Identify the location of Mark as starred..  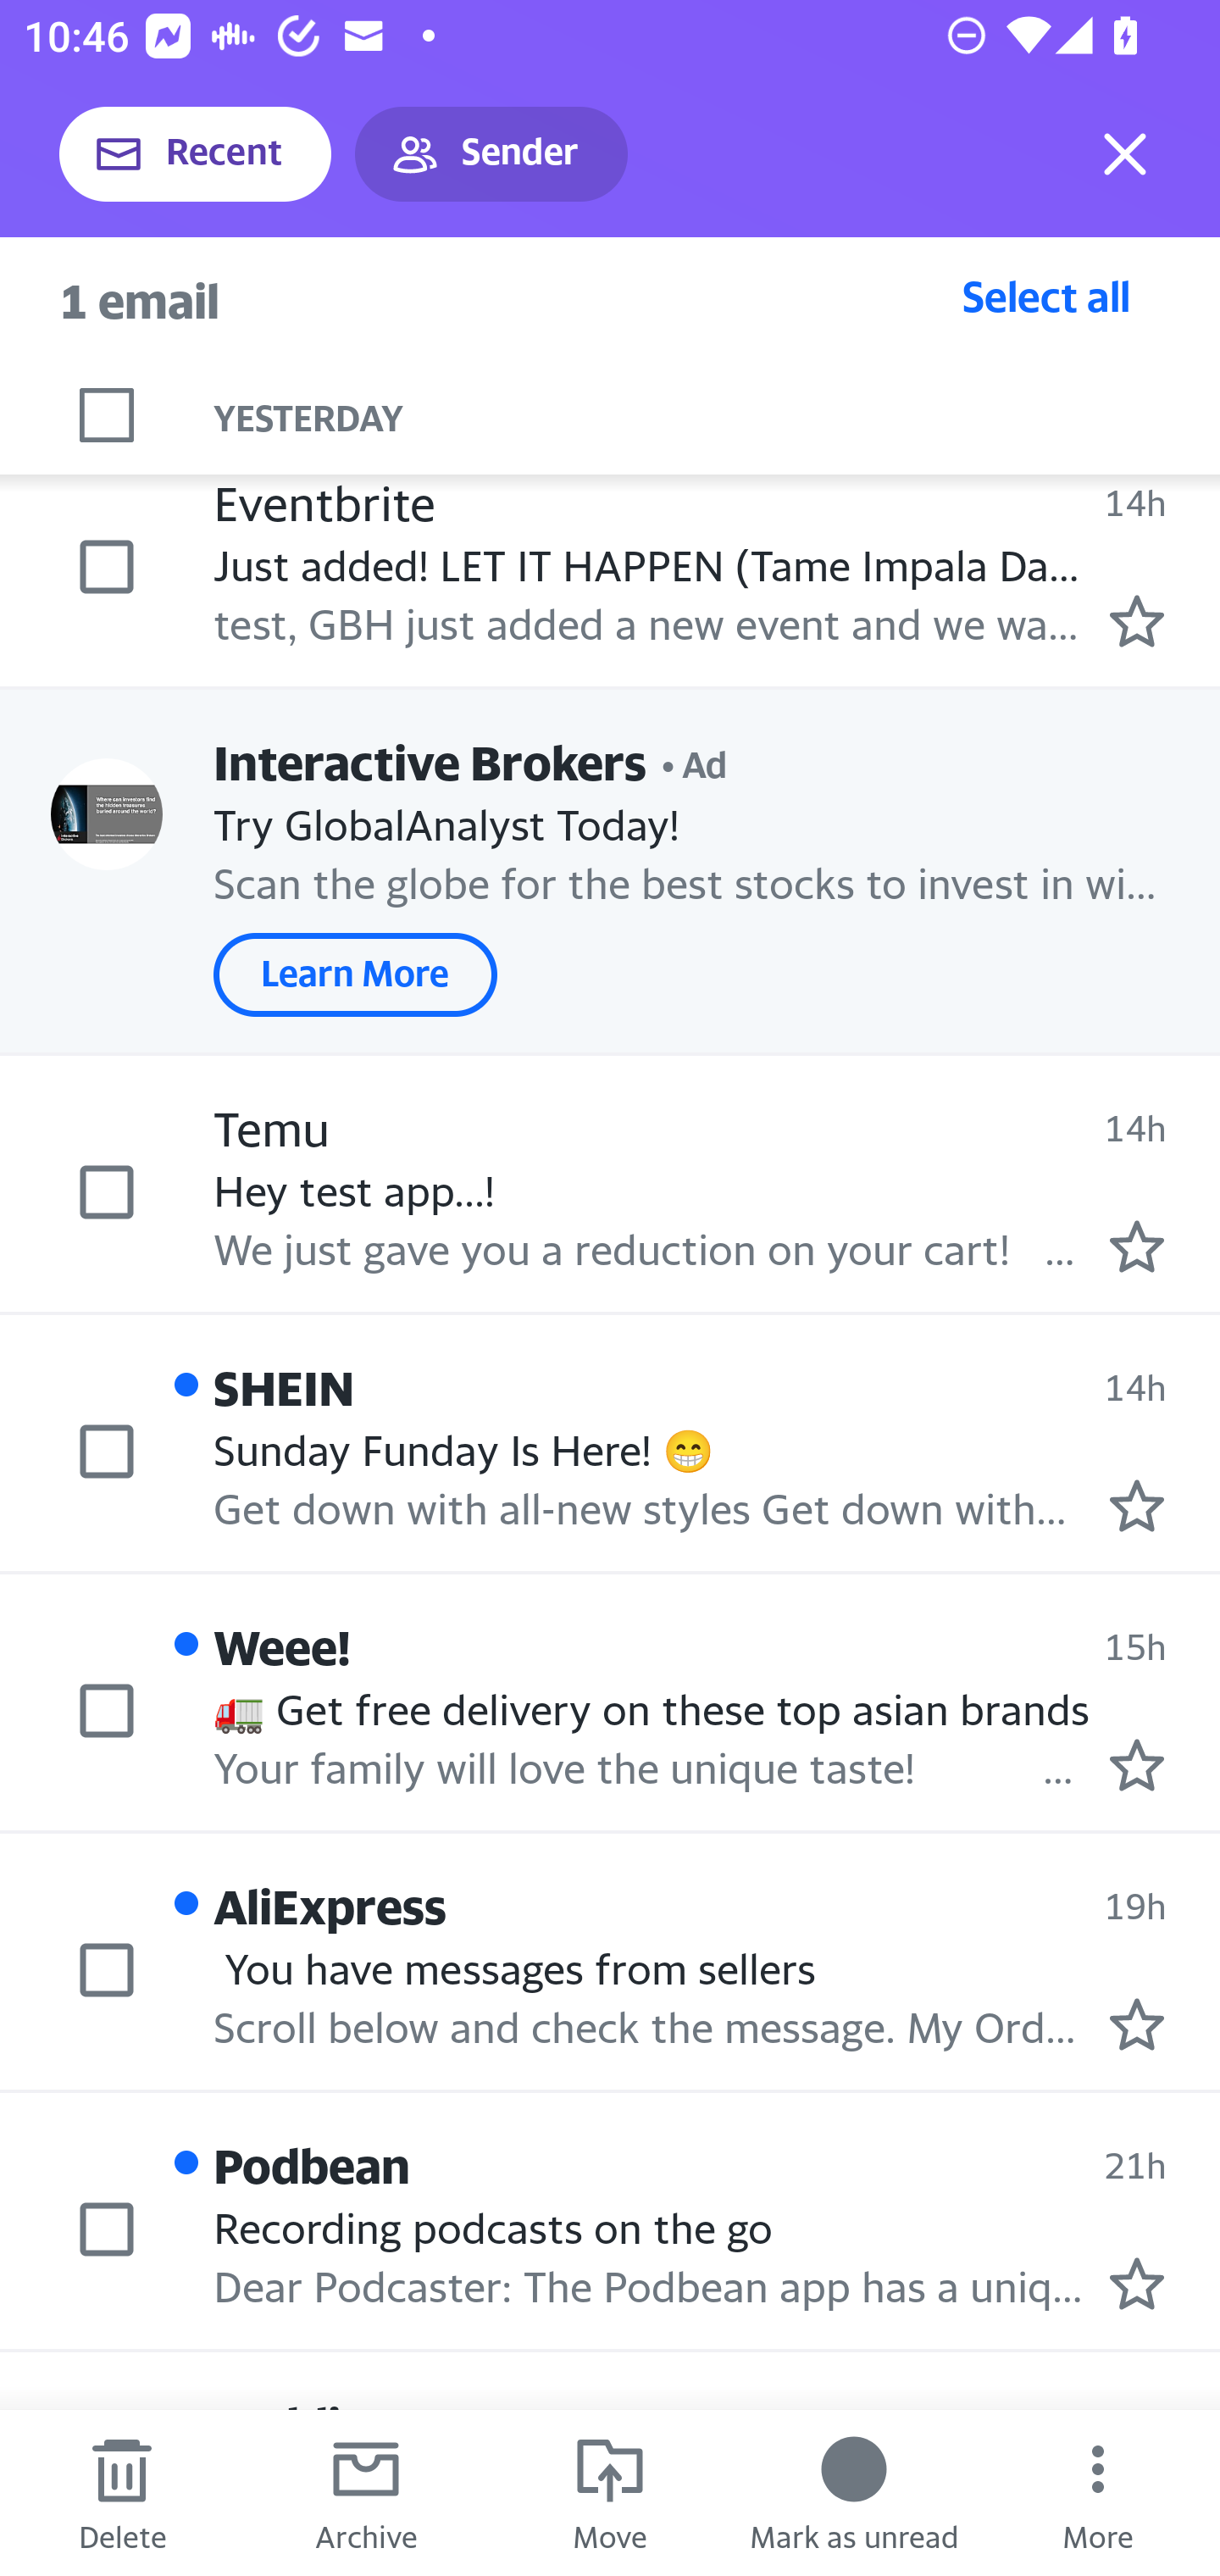
(1137, 1765).